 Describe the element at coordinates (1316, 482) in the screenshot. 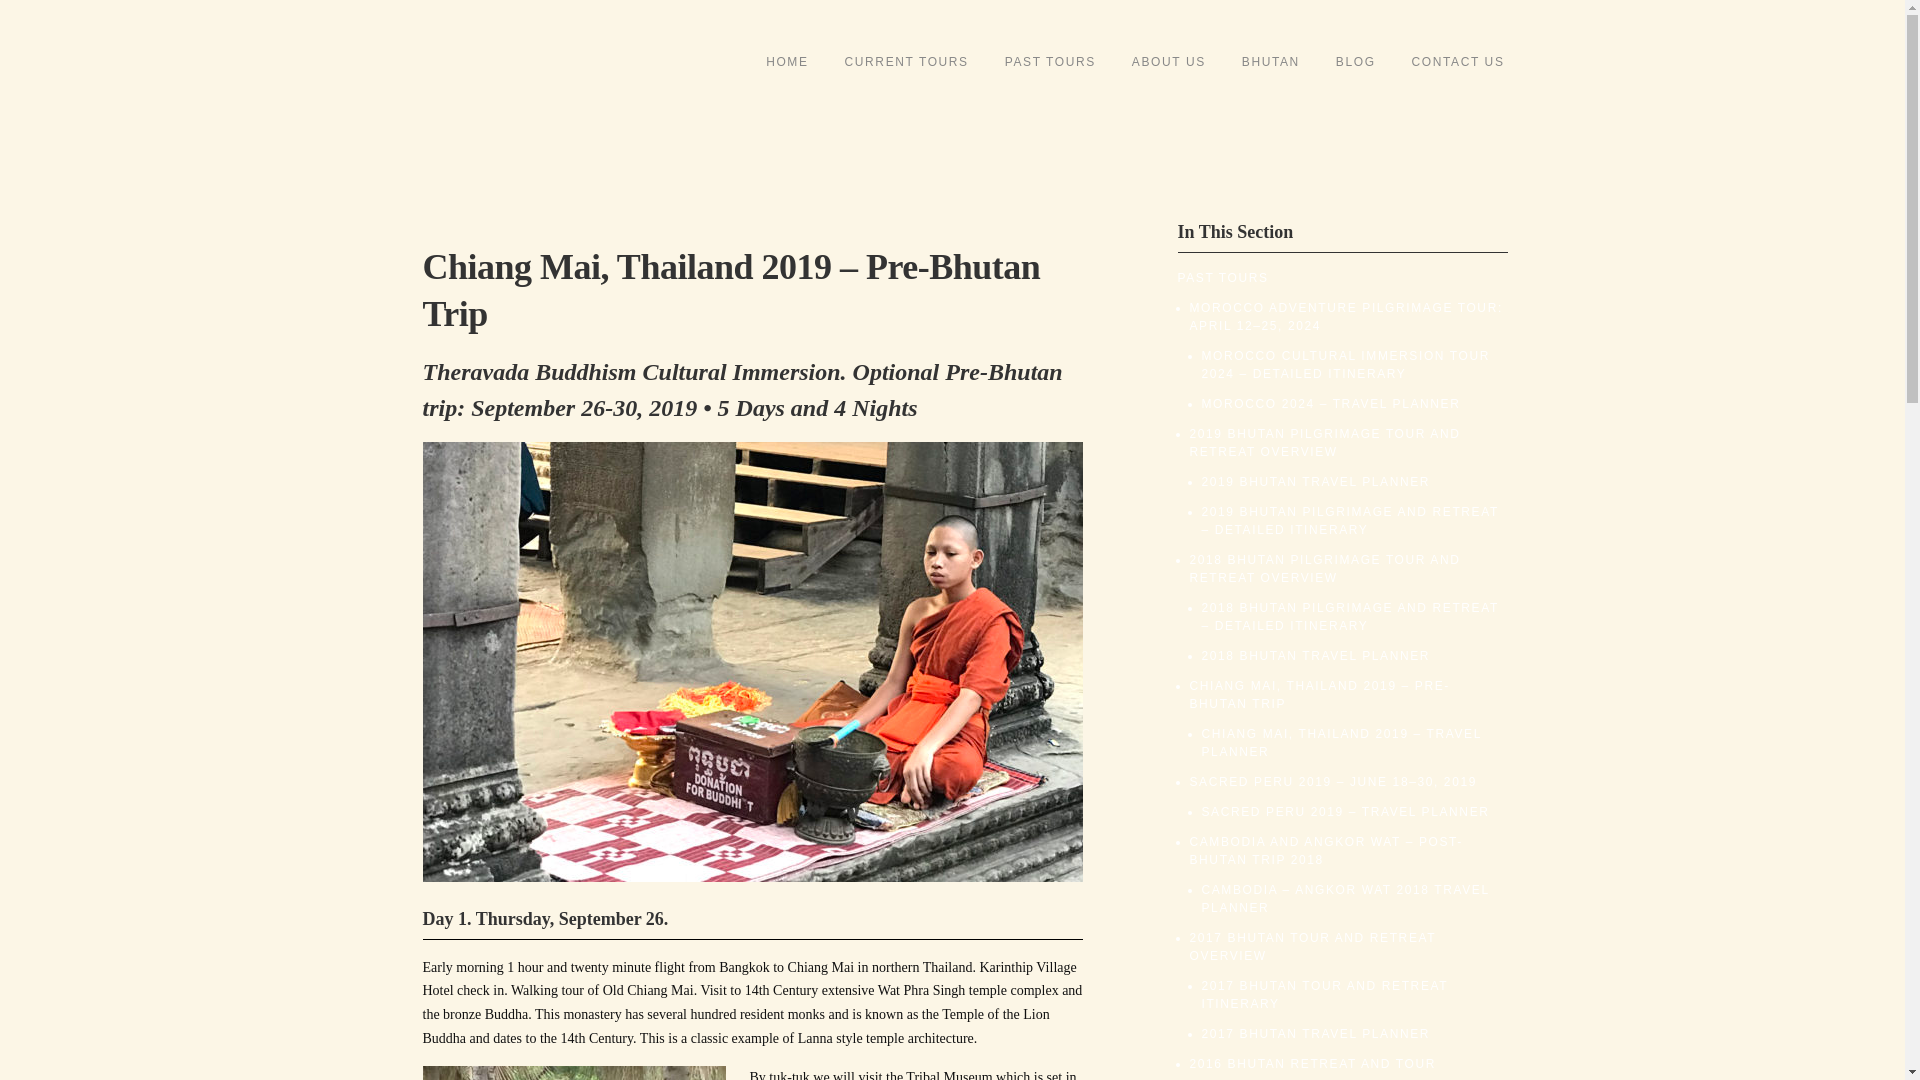

I see `2019 BHUTAN TRAVEL PLANNER` at that location.